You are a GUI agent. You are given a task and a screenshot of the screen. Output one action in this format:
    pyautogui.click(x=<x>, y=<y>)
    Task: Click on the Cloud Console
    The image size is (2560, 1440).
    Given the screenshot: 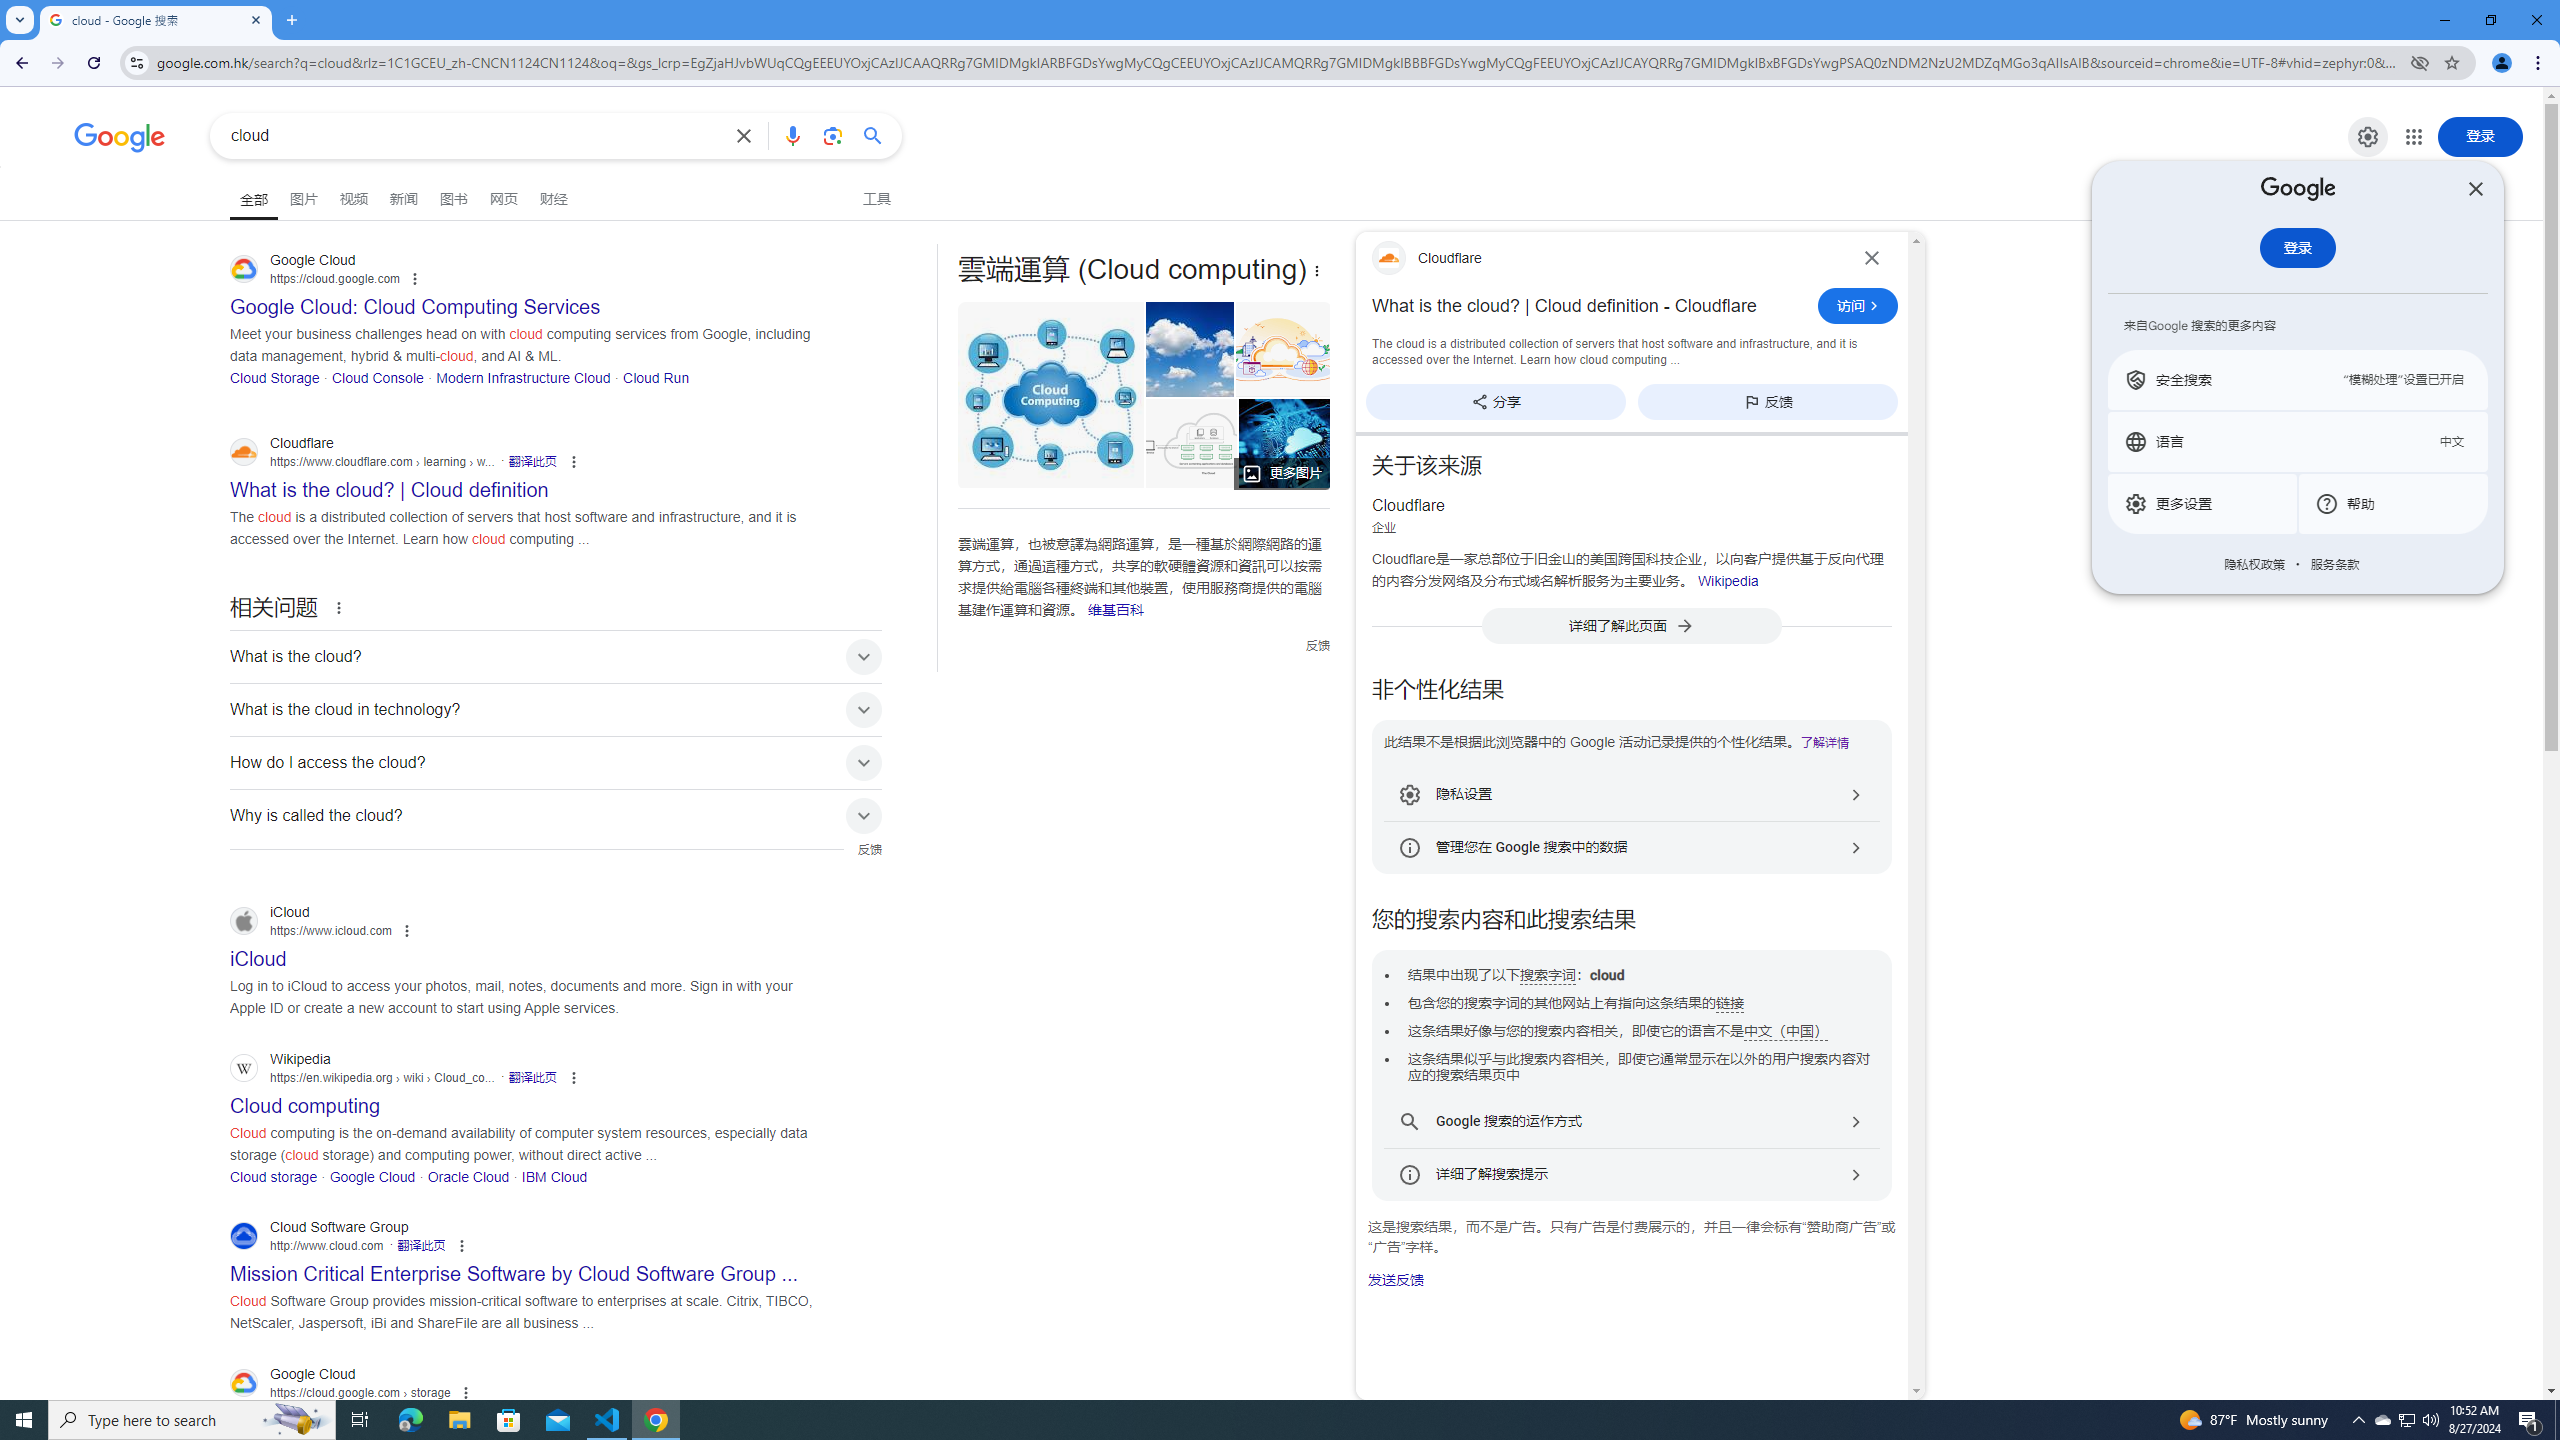 What is the action you would take?
    pyautogui.click(x=377, y=376)
    